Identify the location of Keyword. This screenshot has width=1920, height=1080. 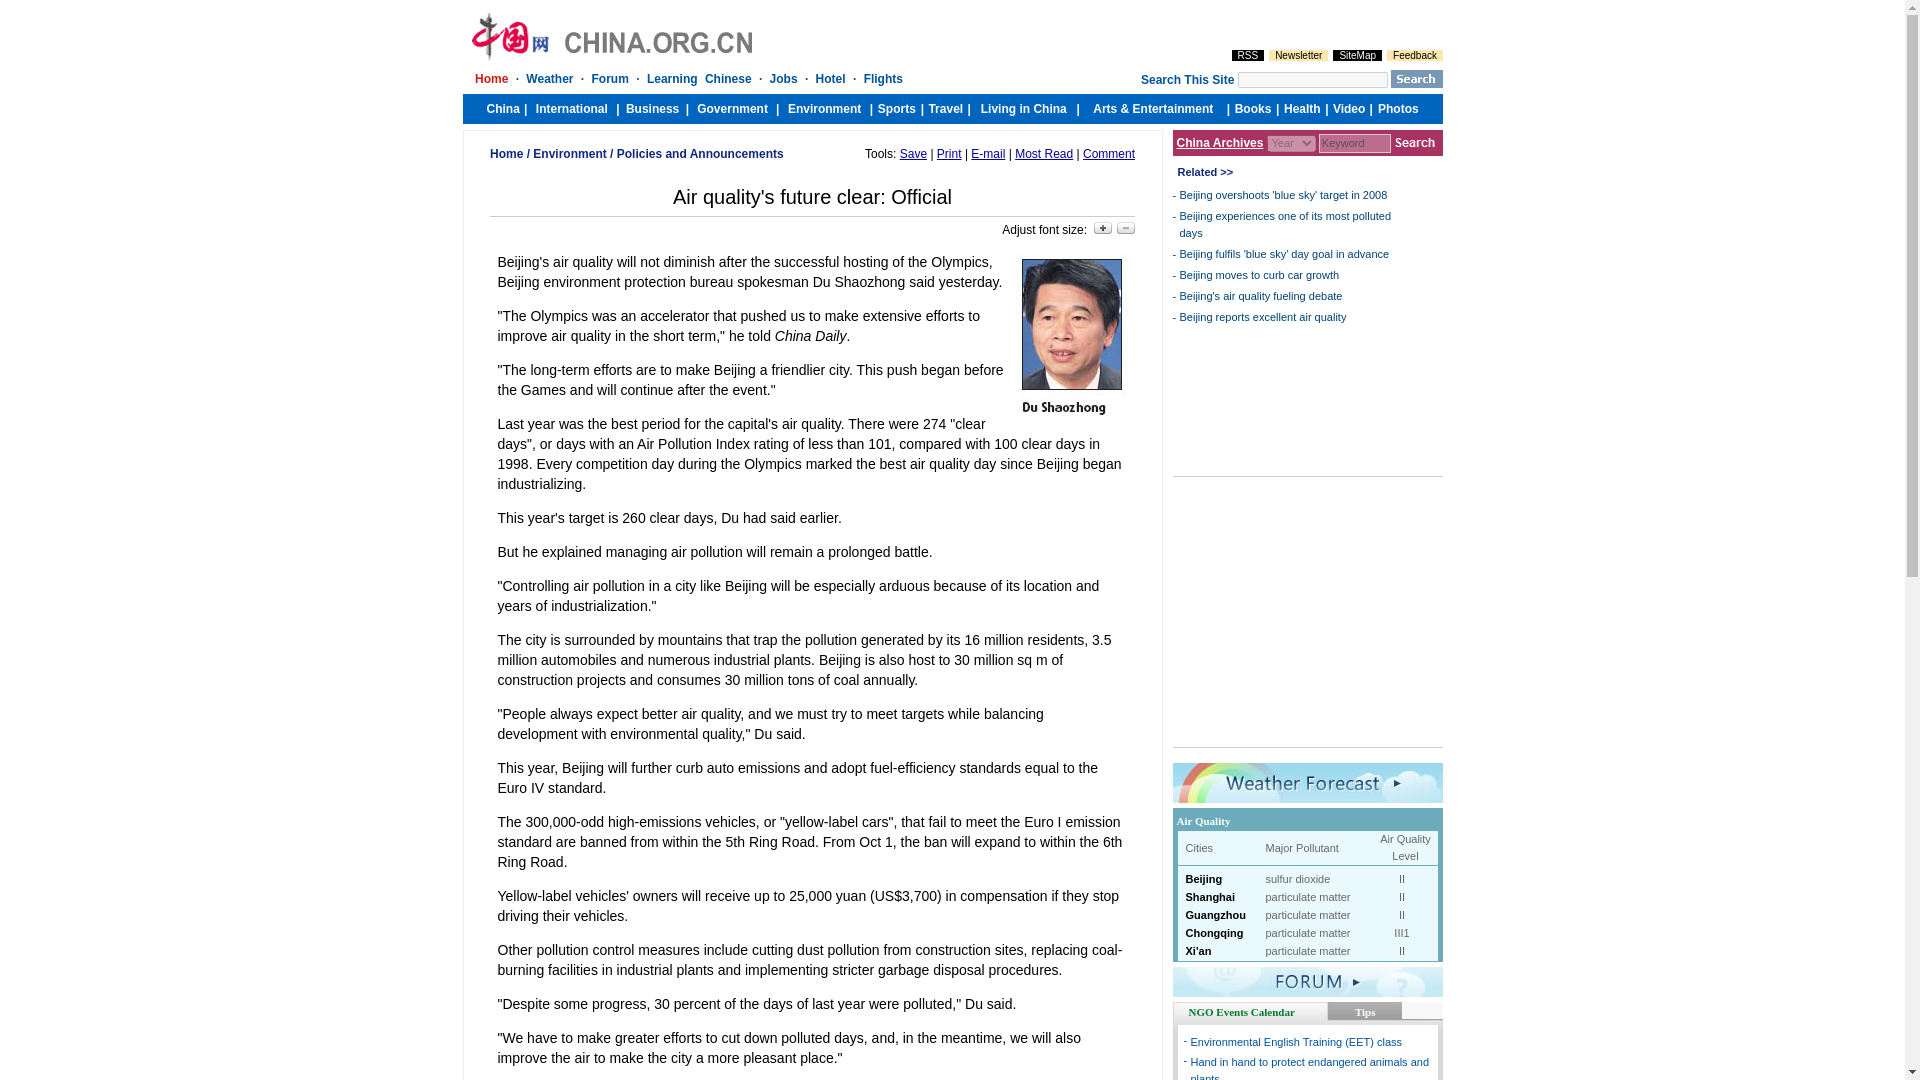
(1354, 143).